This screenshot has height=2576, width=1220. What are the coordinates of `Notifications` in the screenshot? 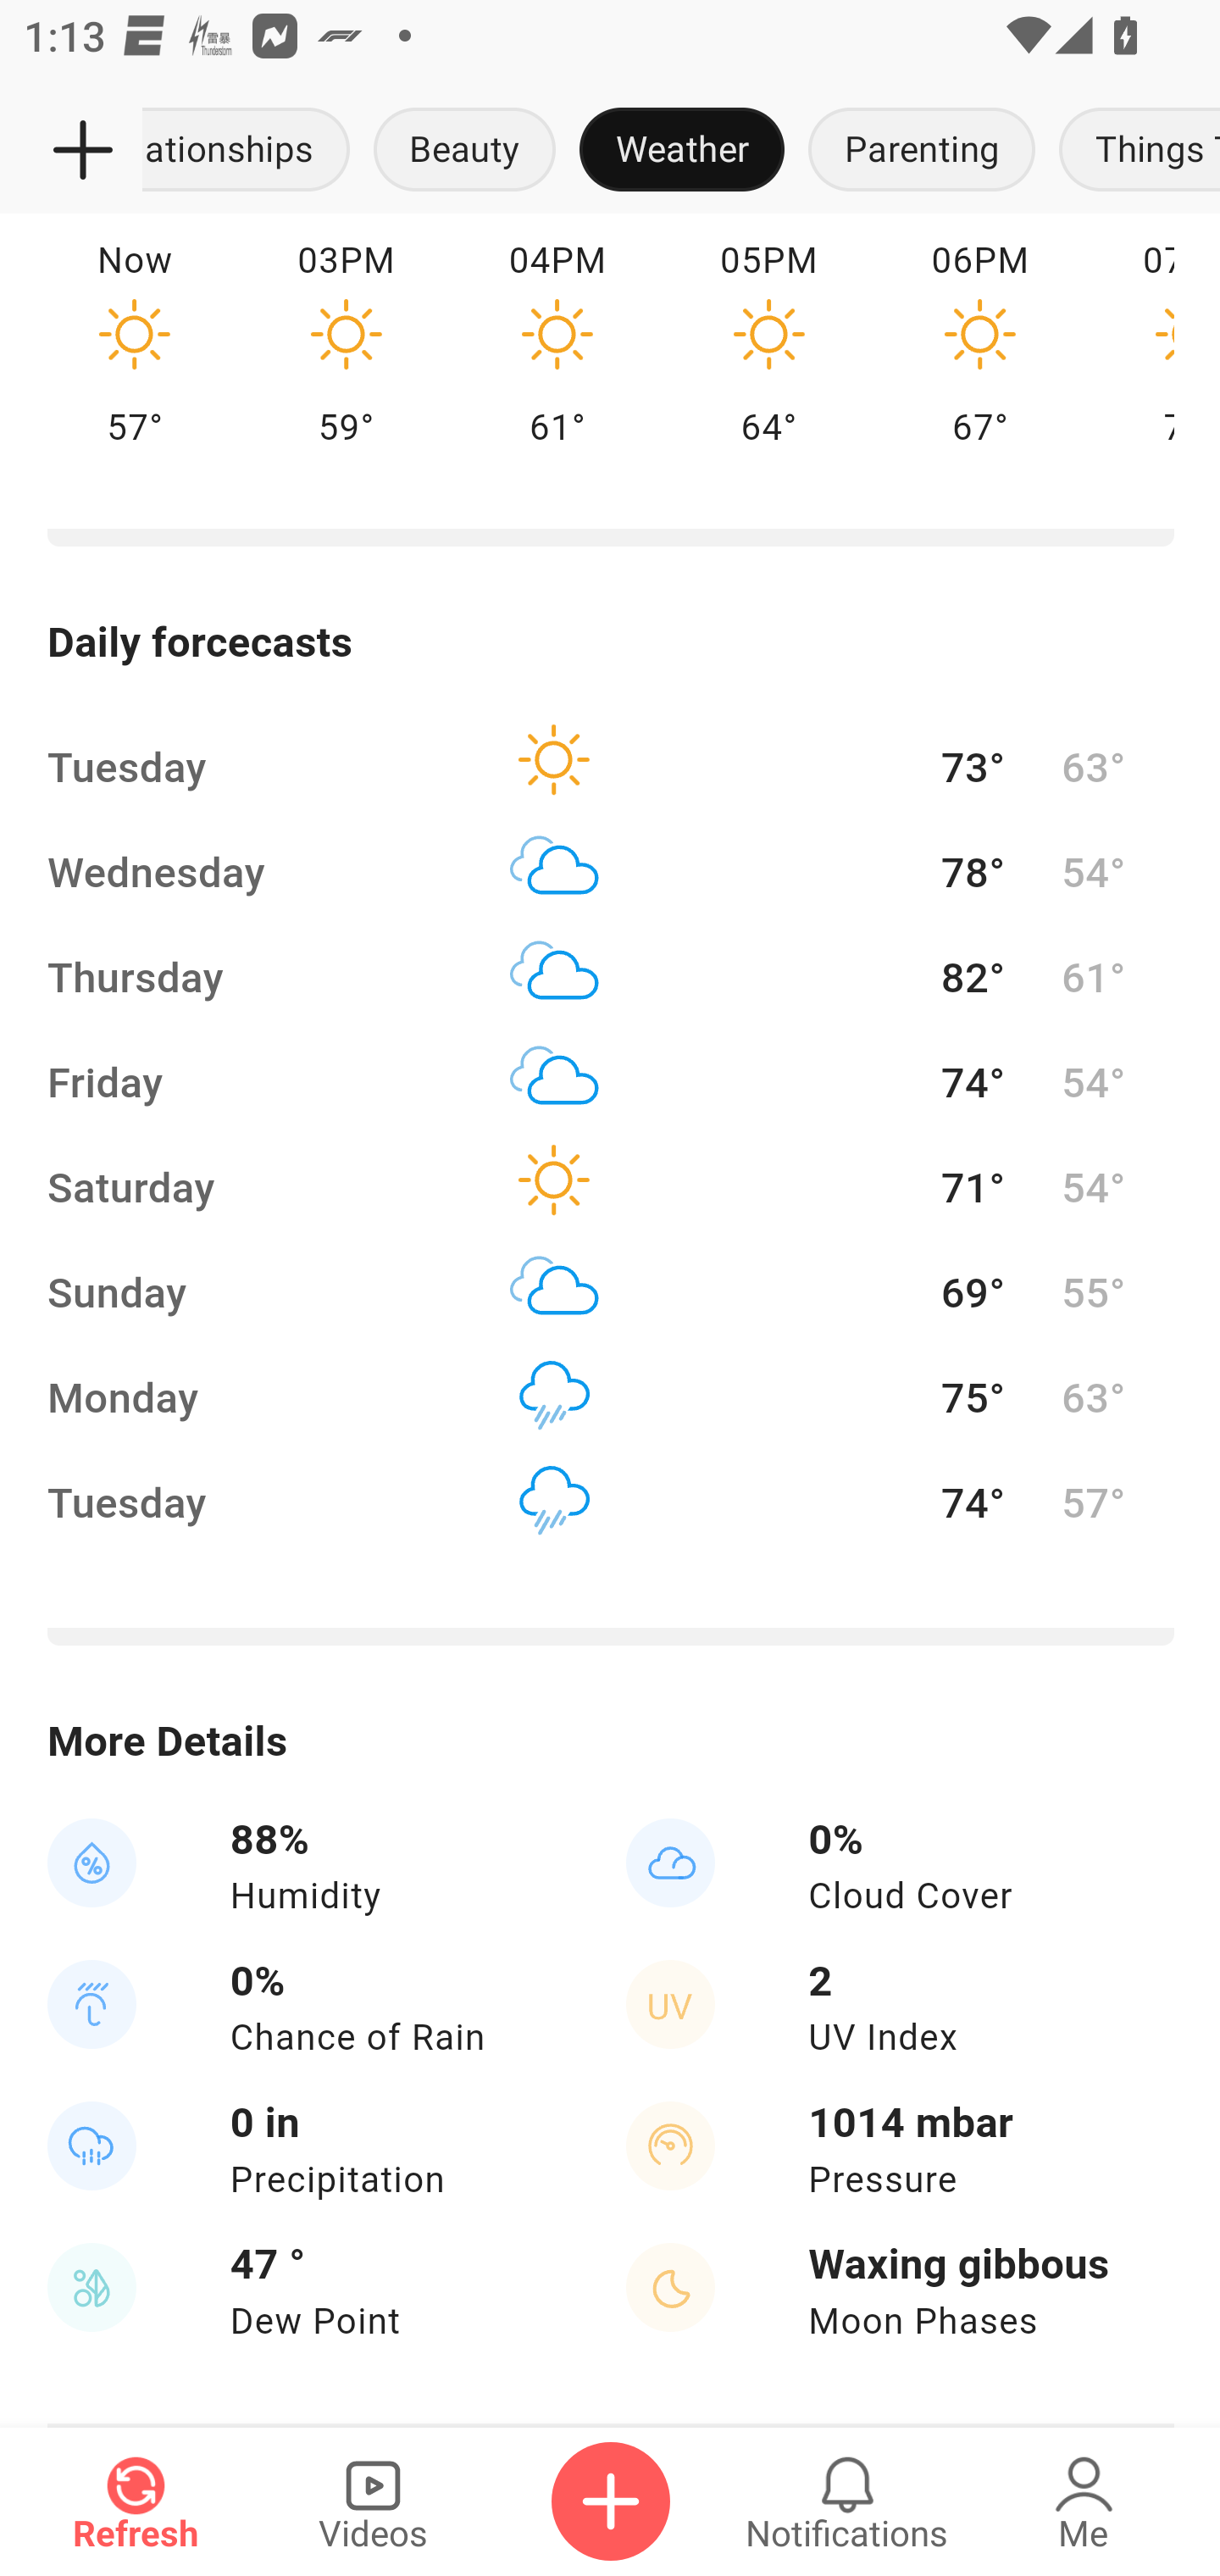 It's located at (847, 2501).